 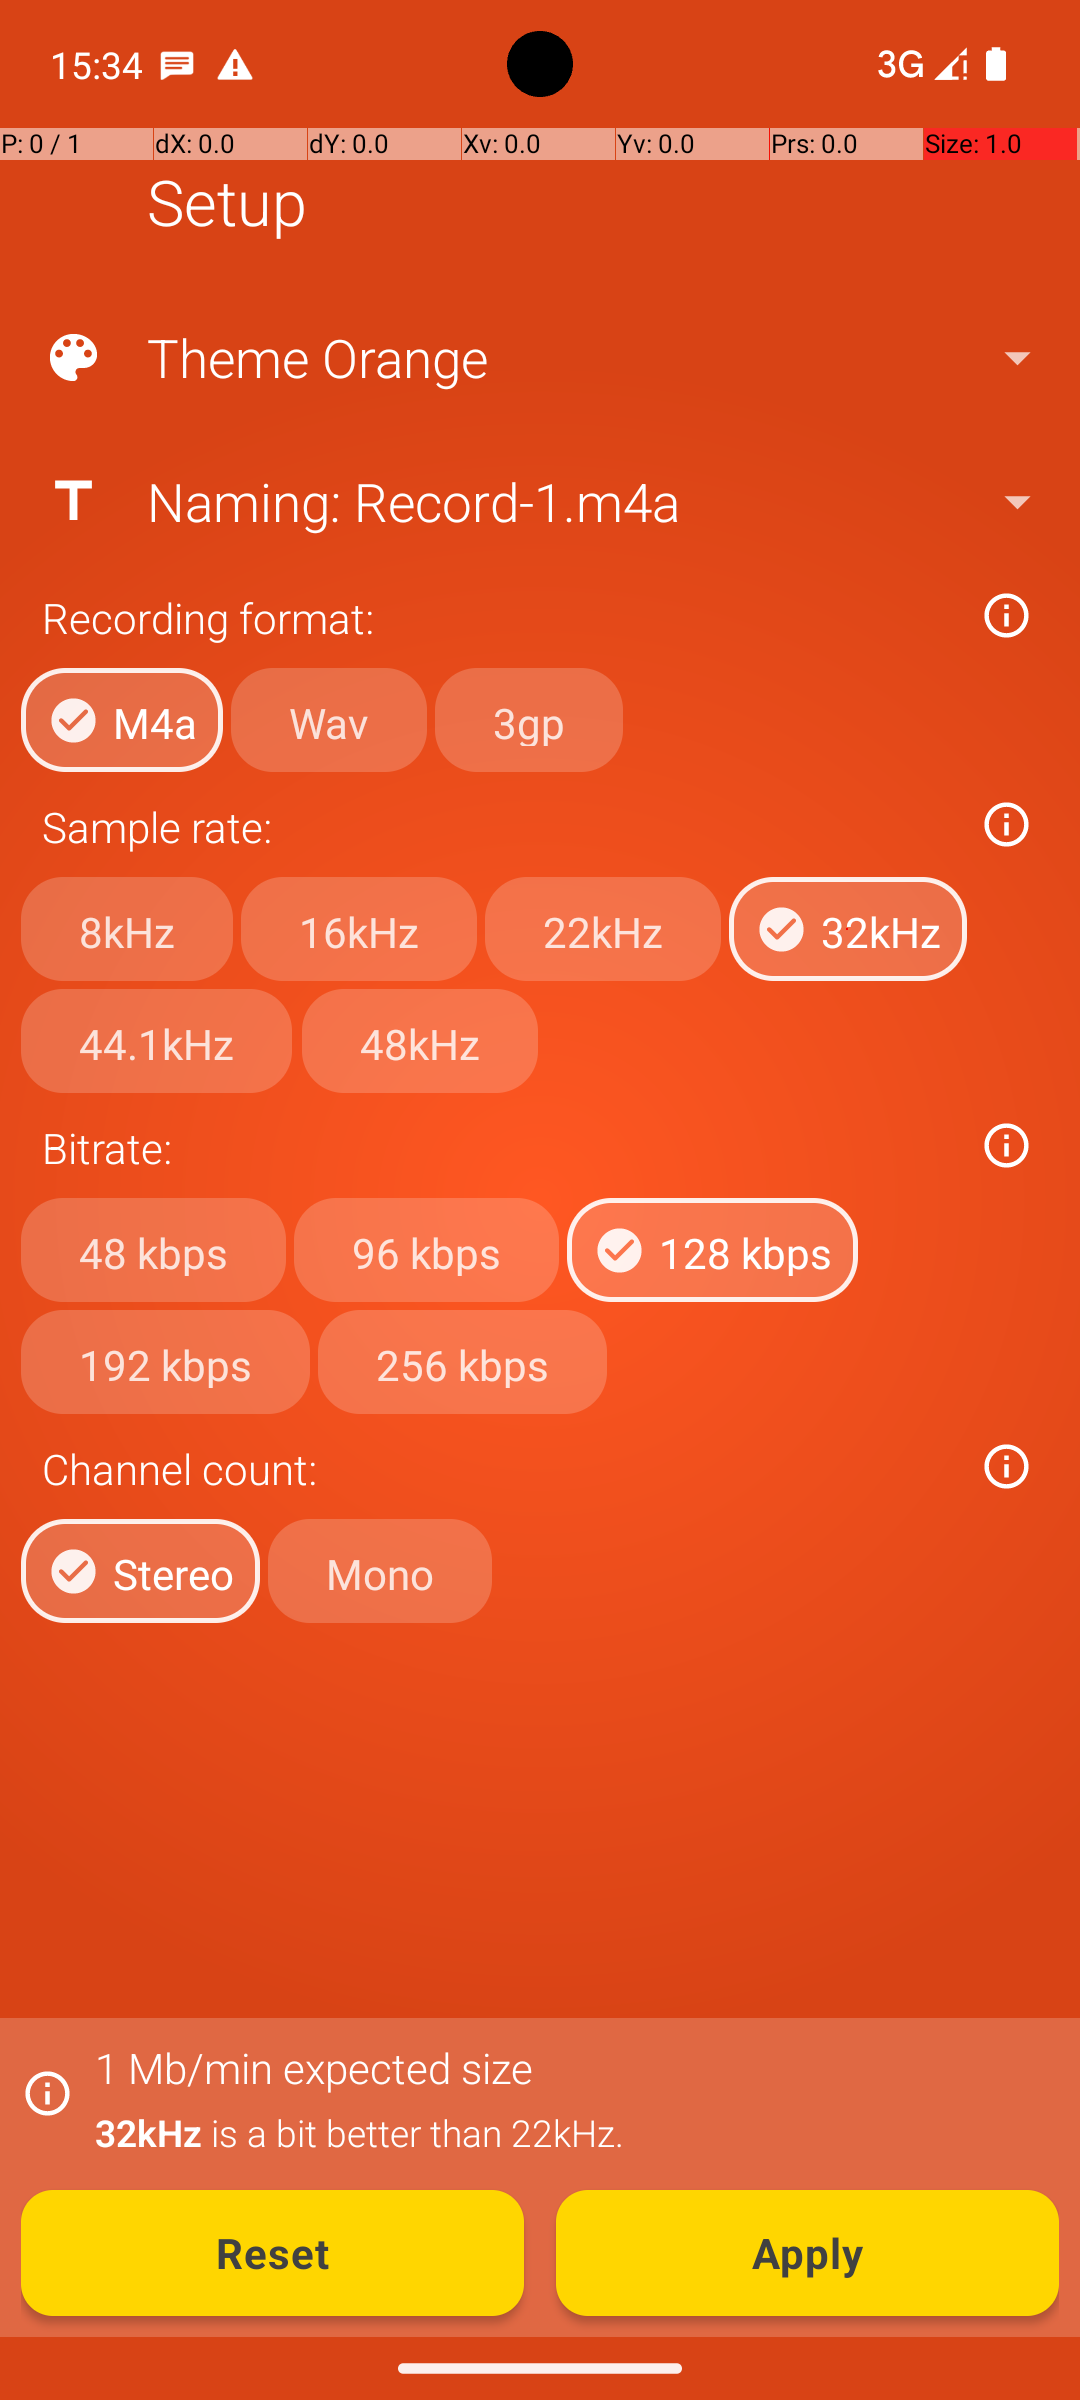 I want to click on 48kHz, so click(x=420, y=1041).